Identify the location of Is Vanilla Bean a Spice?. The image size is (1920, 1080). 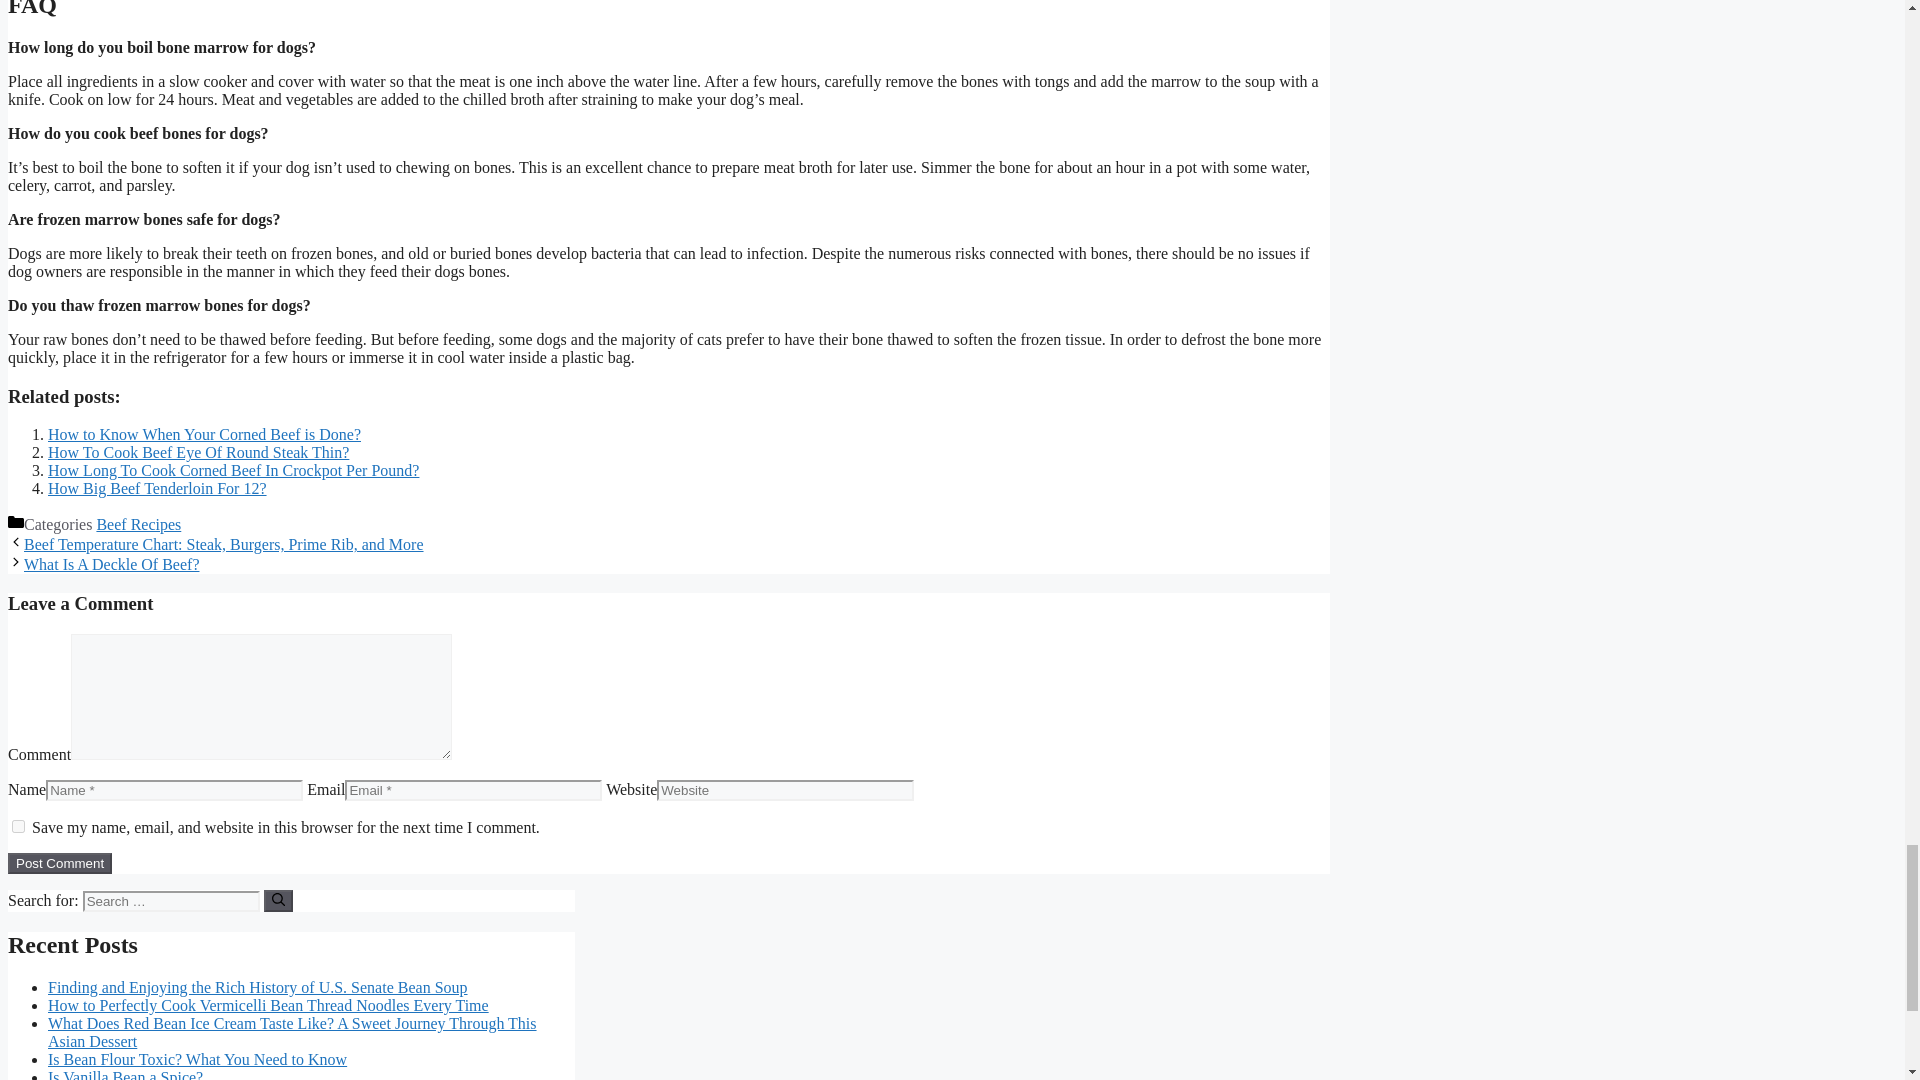
(126, 1074).